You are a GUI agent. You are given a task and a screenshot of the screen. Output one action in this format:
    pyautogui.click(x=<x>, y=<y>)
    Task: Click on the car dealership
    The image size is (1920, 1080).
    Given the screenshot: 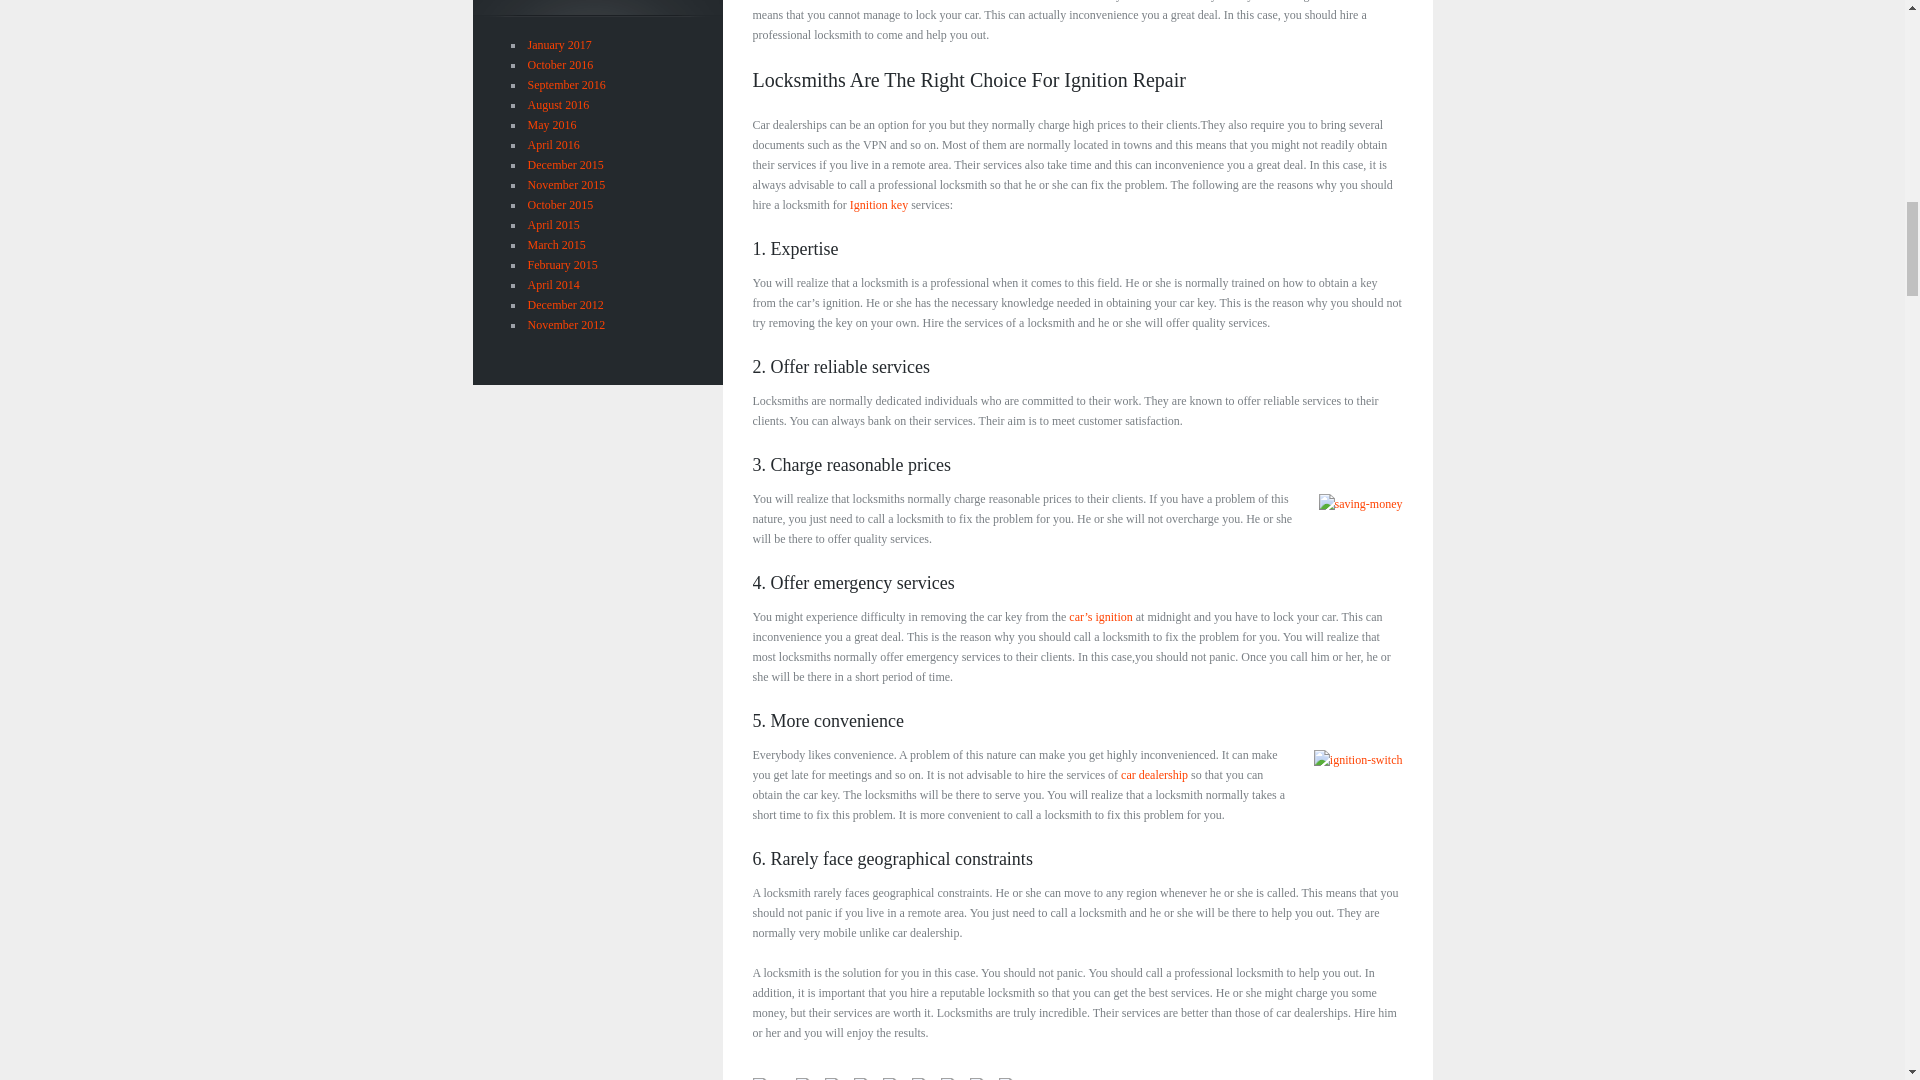 What is the action you would take?
    pyautogui.click(x=1154, y=774)
    